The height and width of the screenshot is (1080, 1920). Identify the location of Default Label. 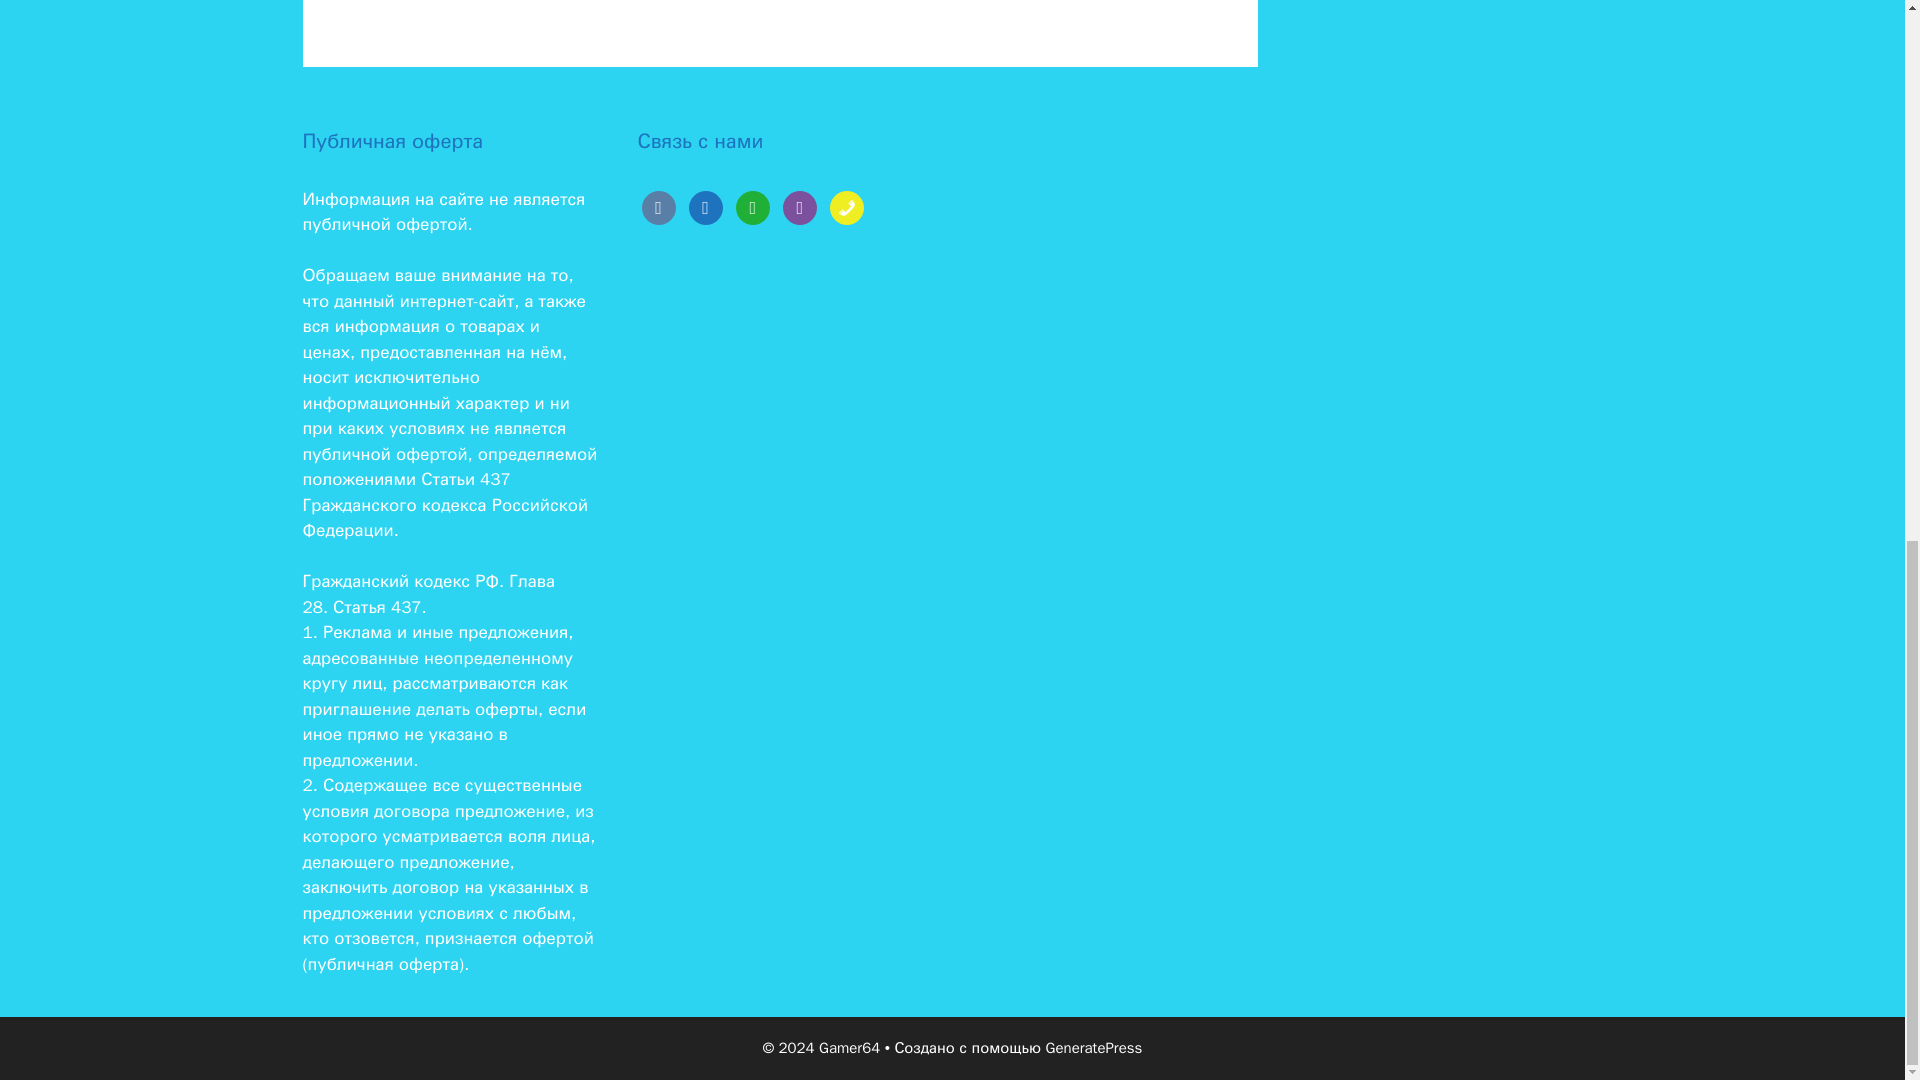
(800, 206).